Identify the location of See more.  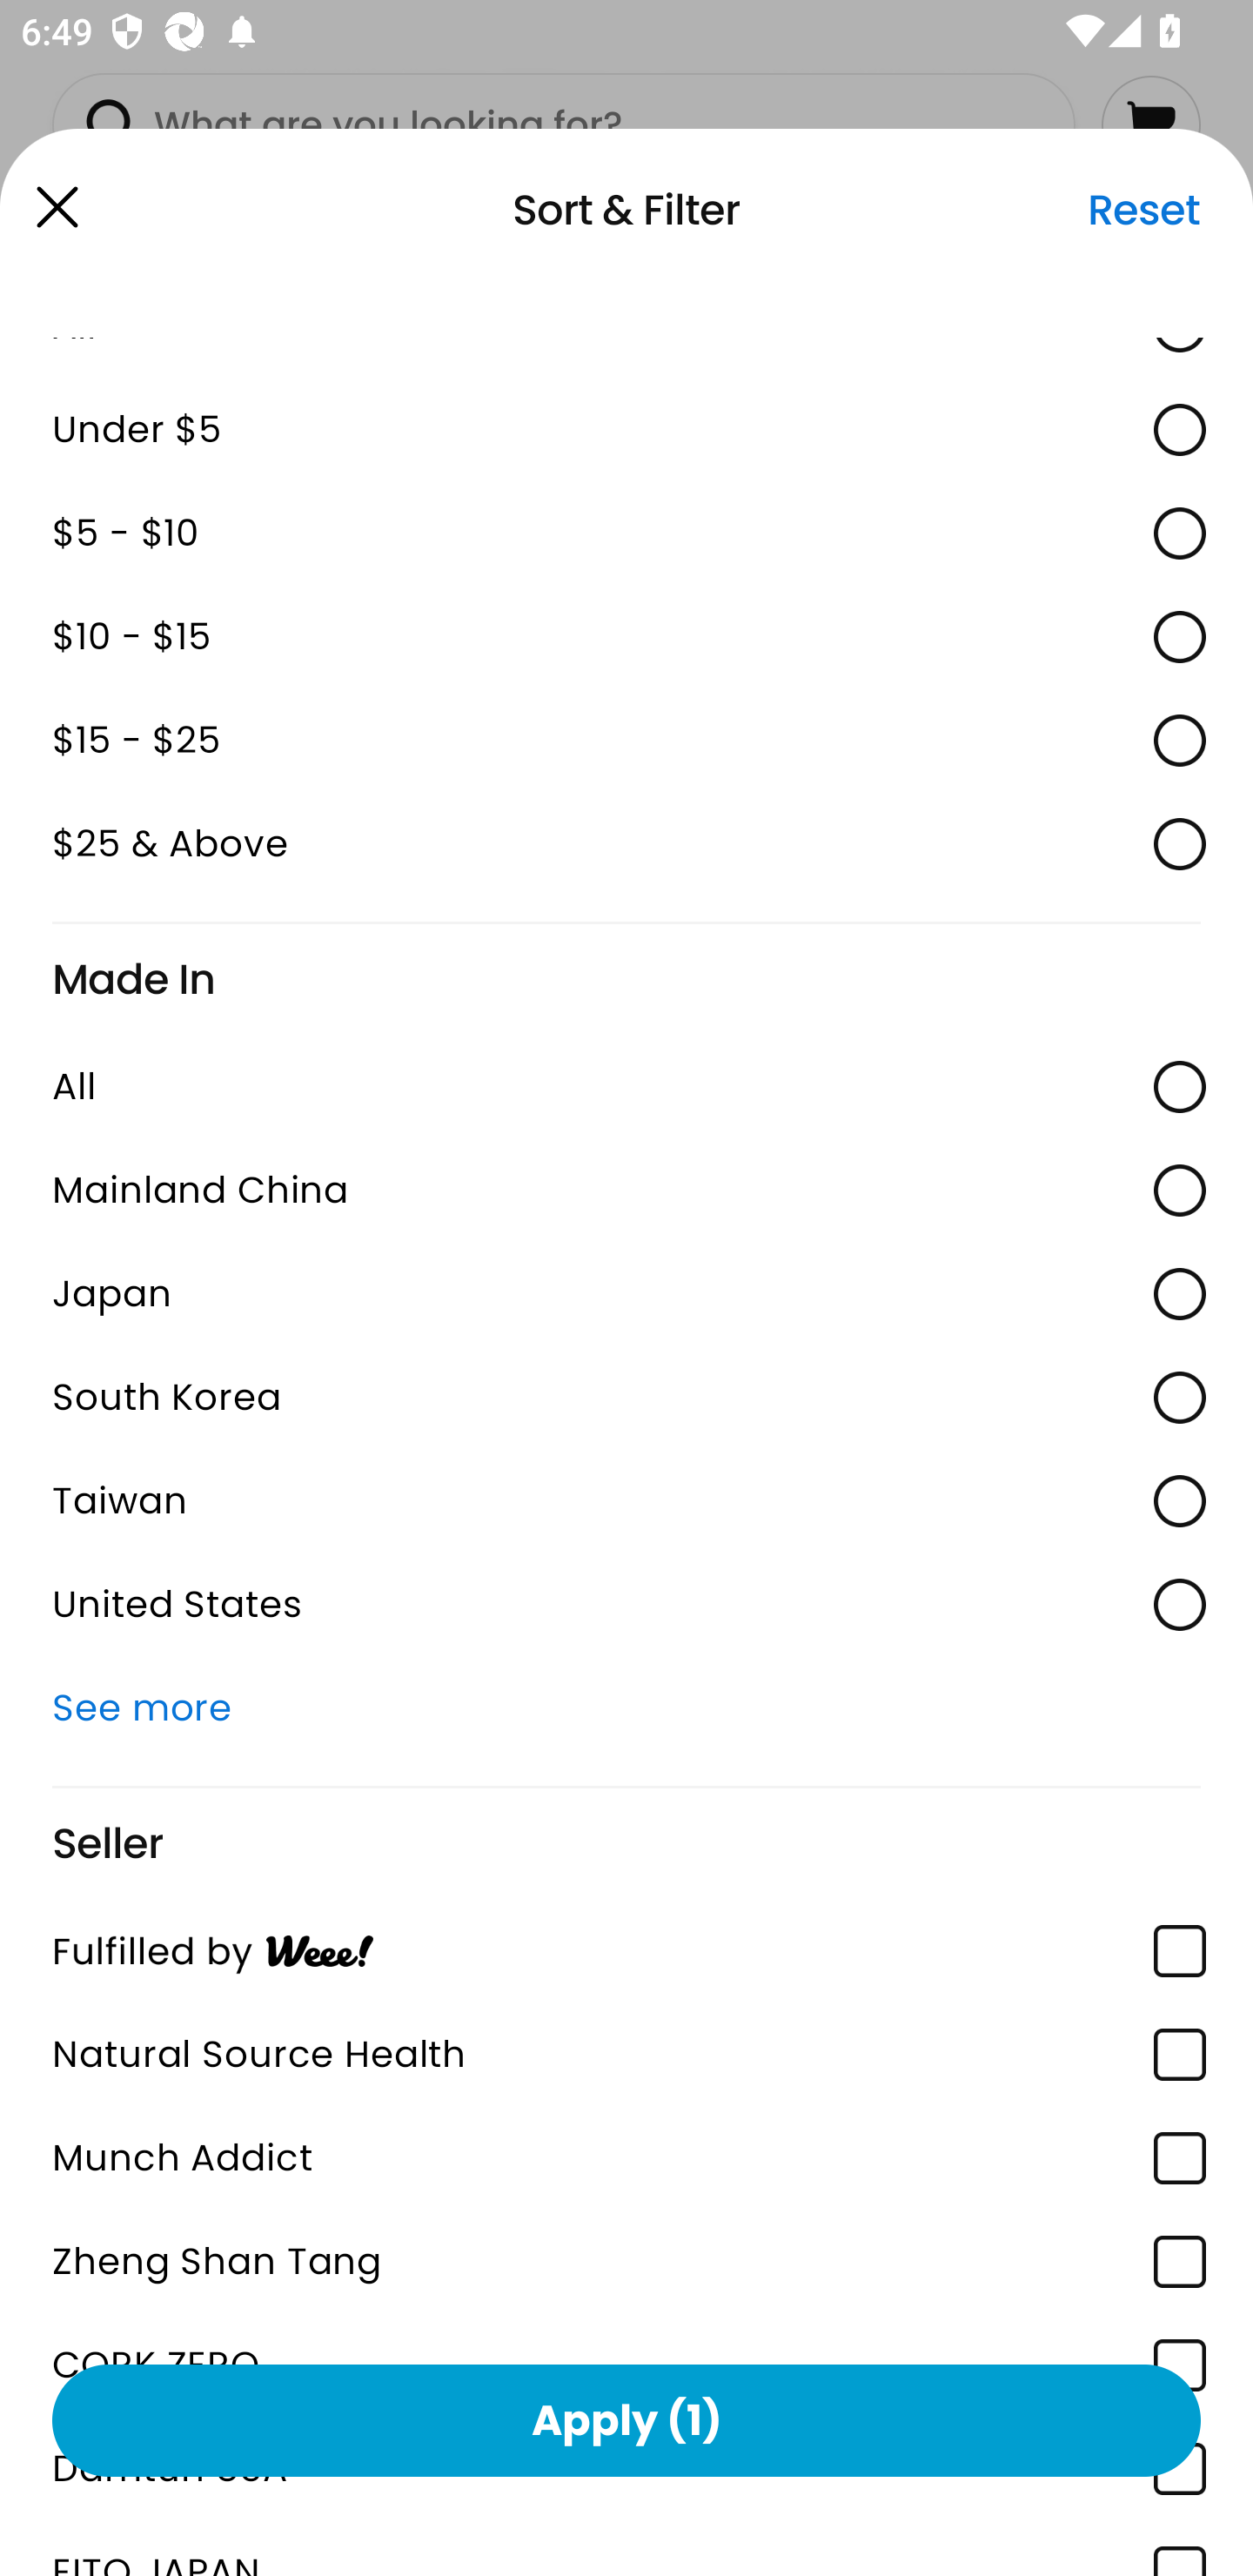
(626, 1707).